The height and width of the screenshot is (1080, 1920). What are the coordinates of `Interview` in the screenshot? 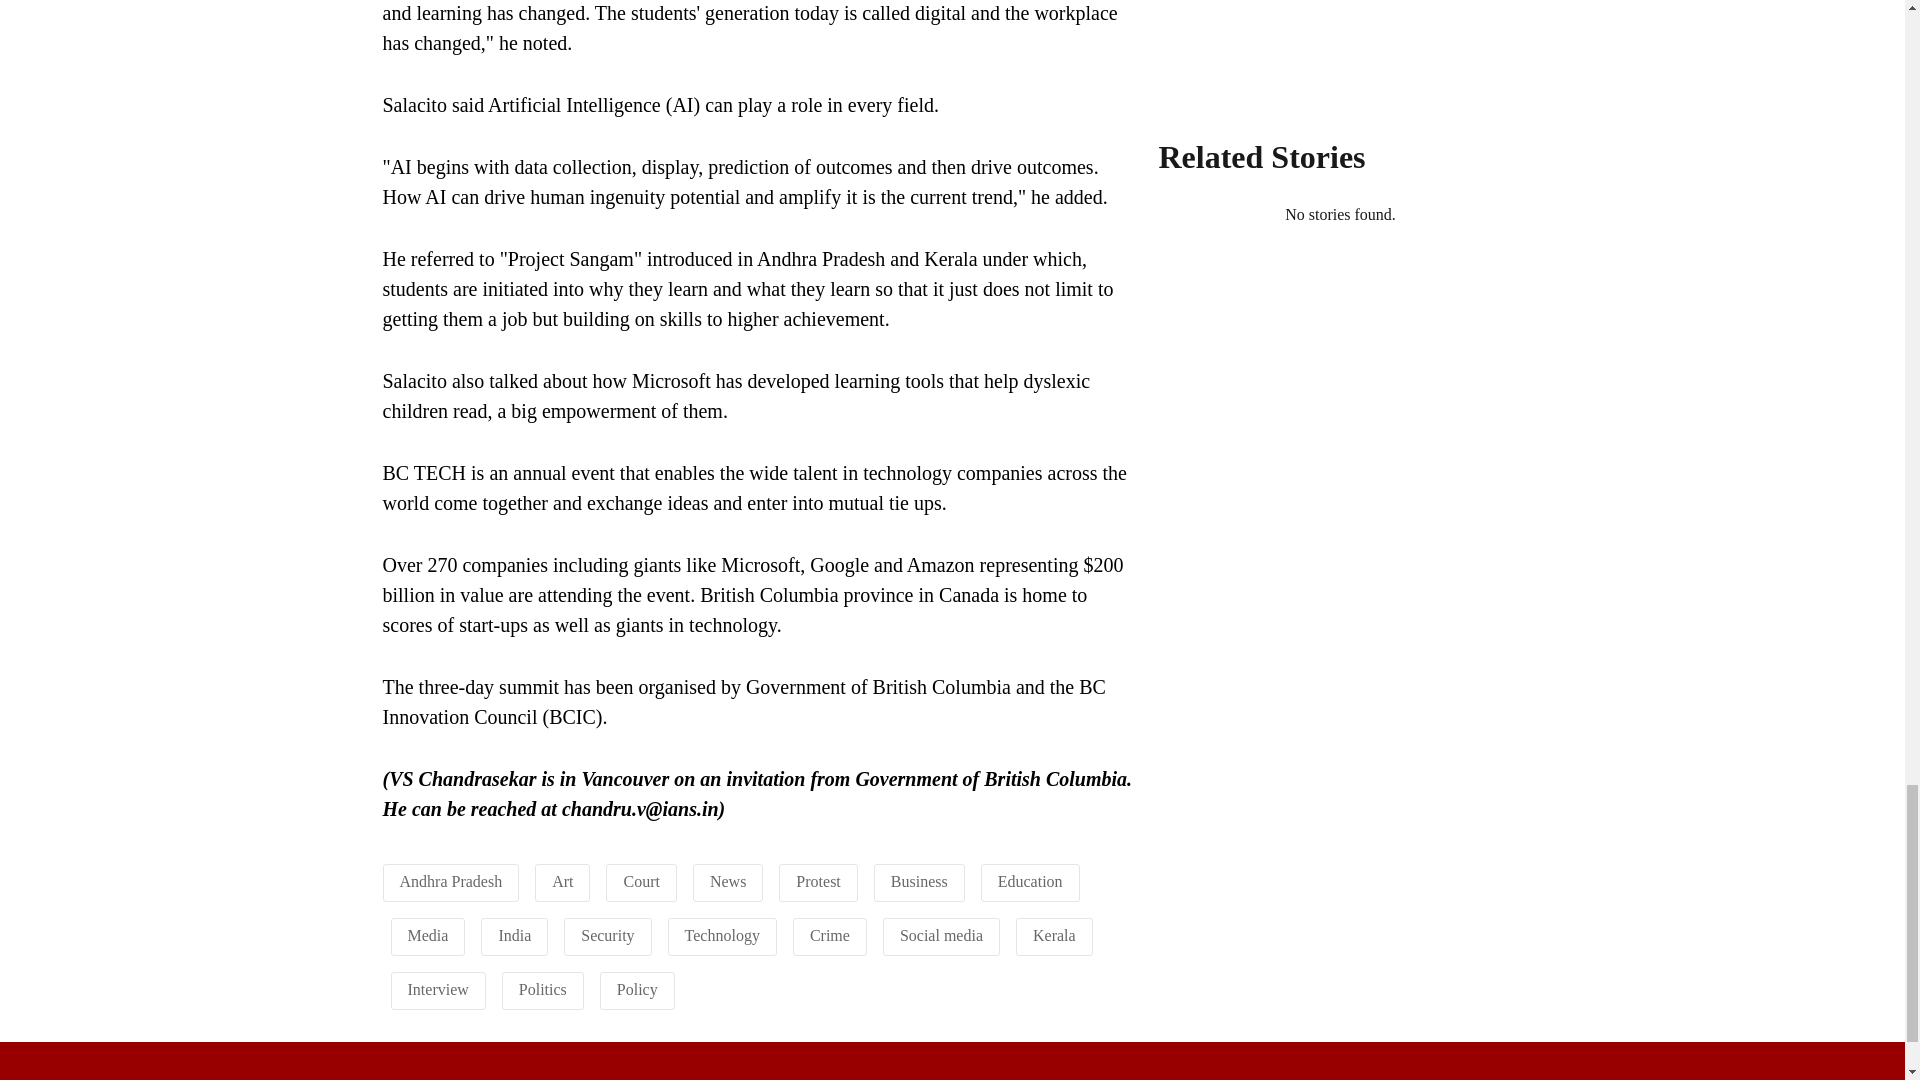 It's located at (438, 988).